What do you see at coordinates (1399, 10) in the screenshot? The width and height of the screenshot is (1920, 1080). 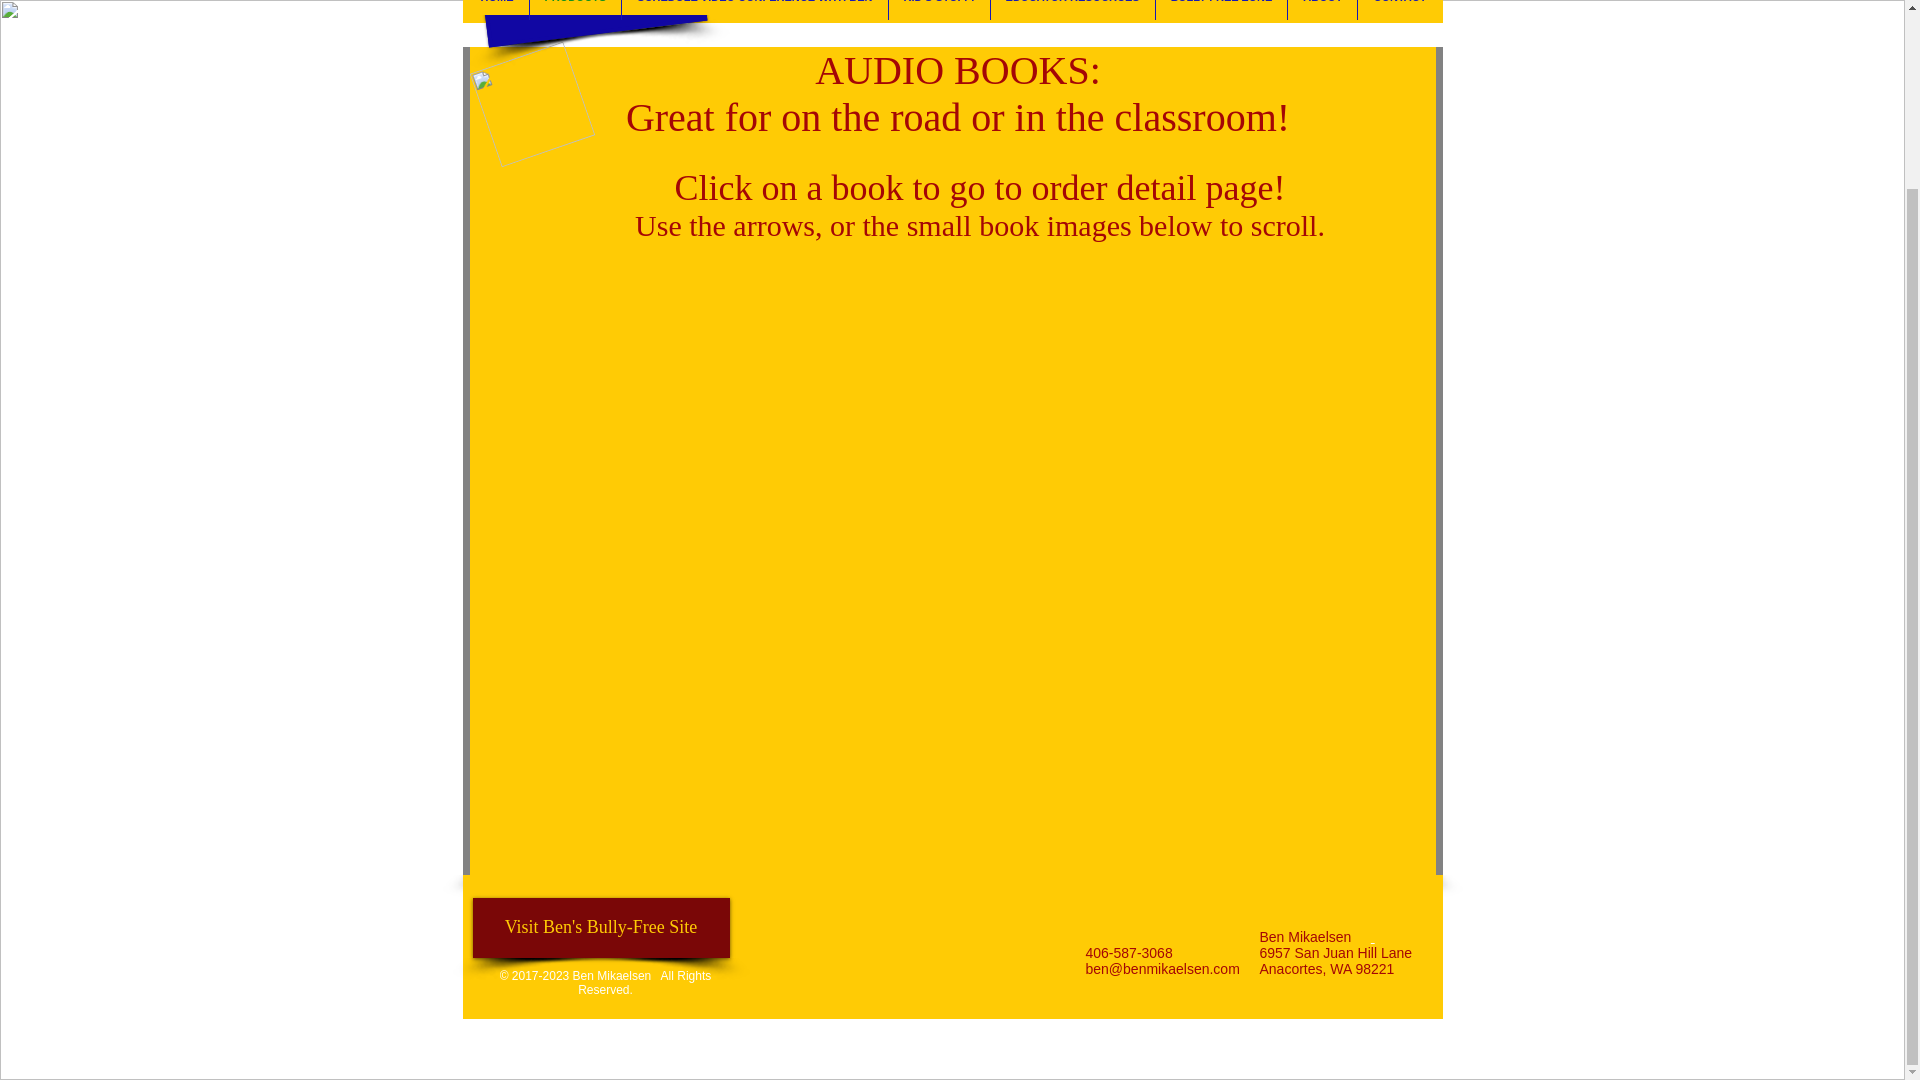 I see `CONTACT` at bounding box center [1399, 10].